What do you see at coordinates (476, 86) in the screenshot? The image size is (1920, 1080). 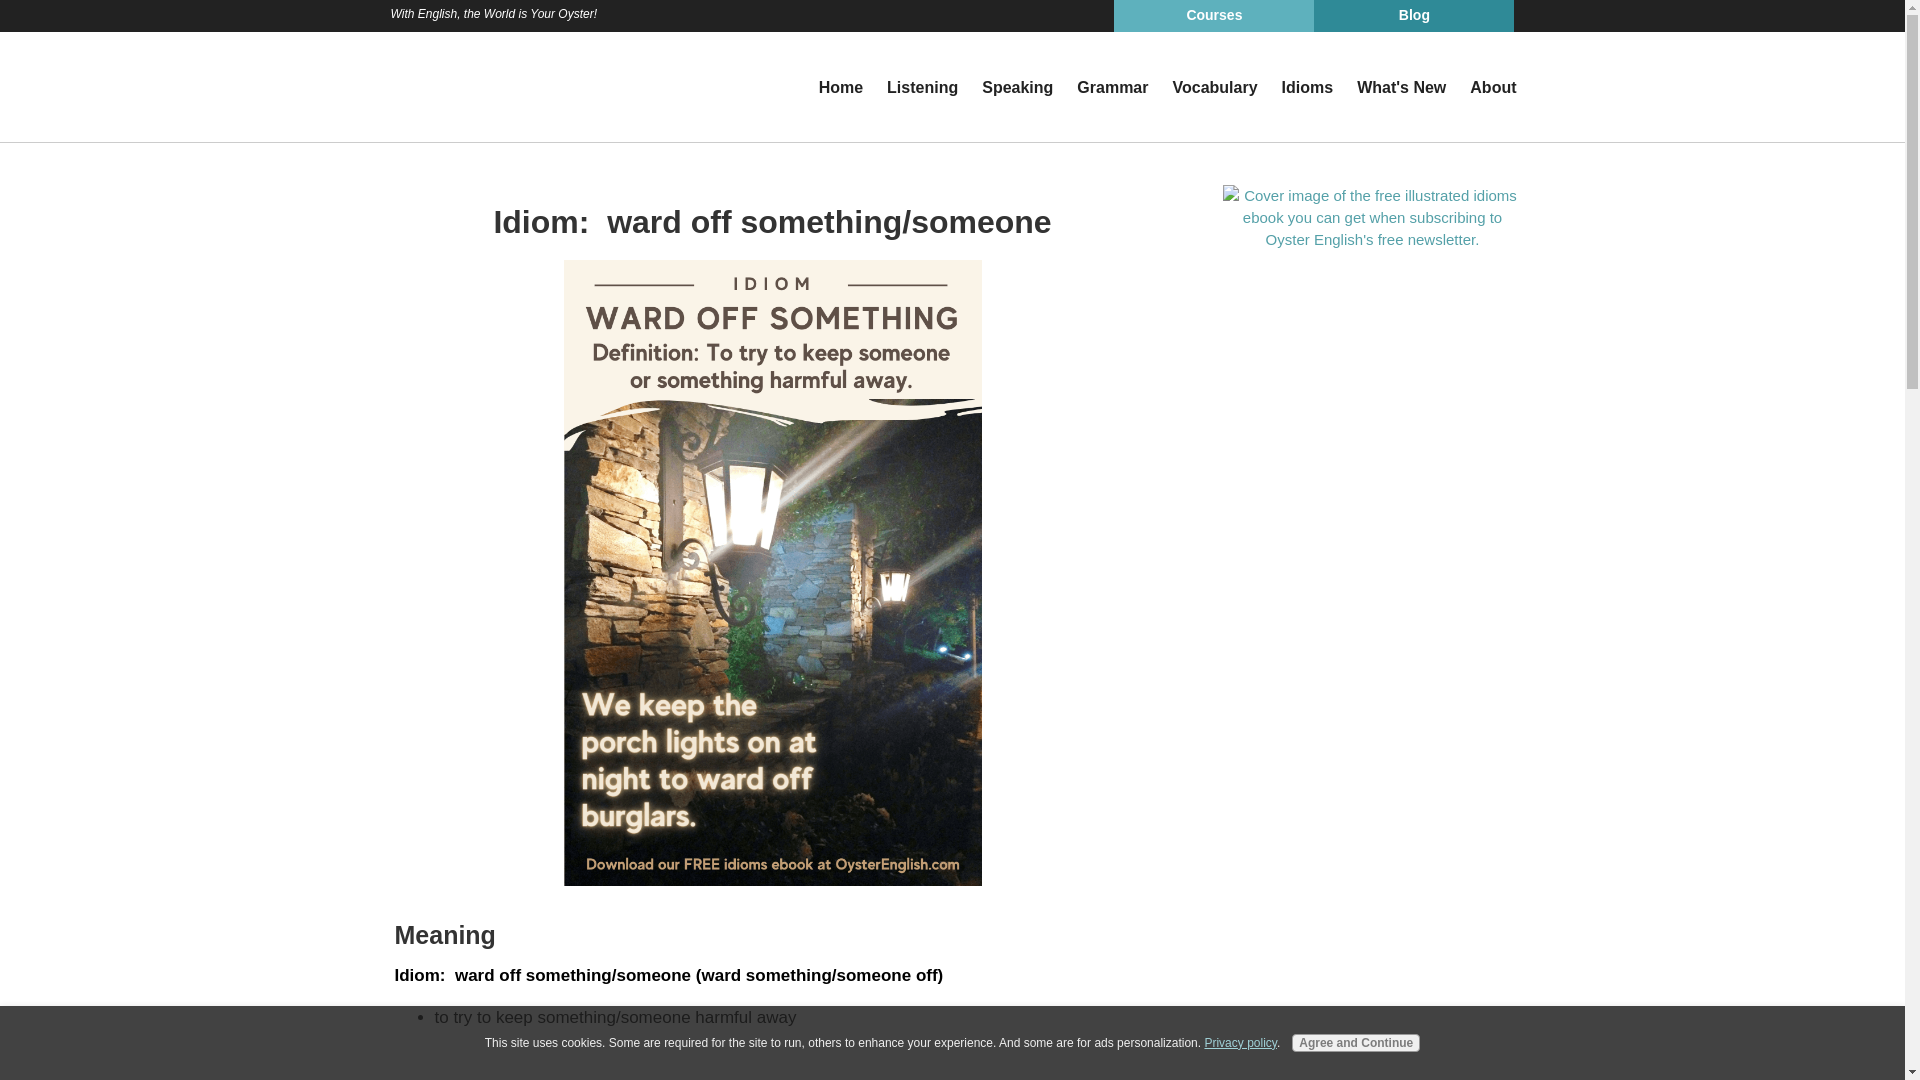 I see `OYSTERENGLISH.COM` at bounding box center [476, 86].